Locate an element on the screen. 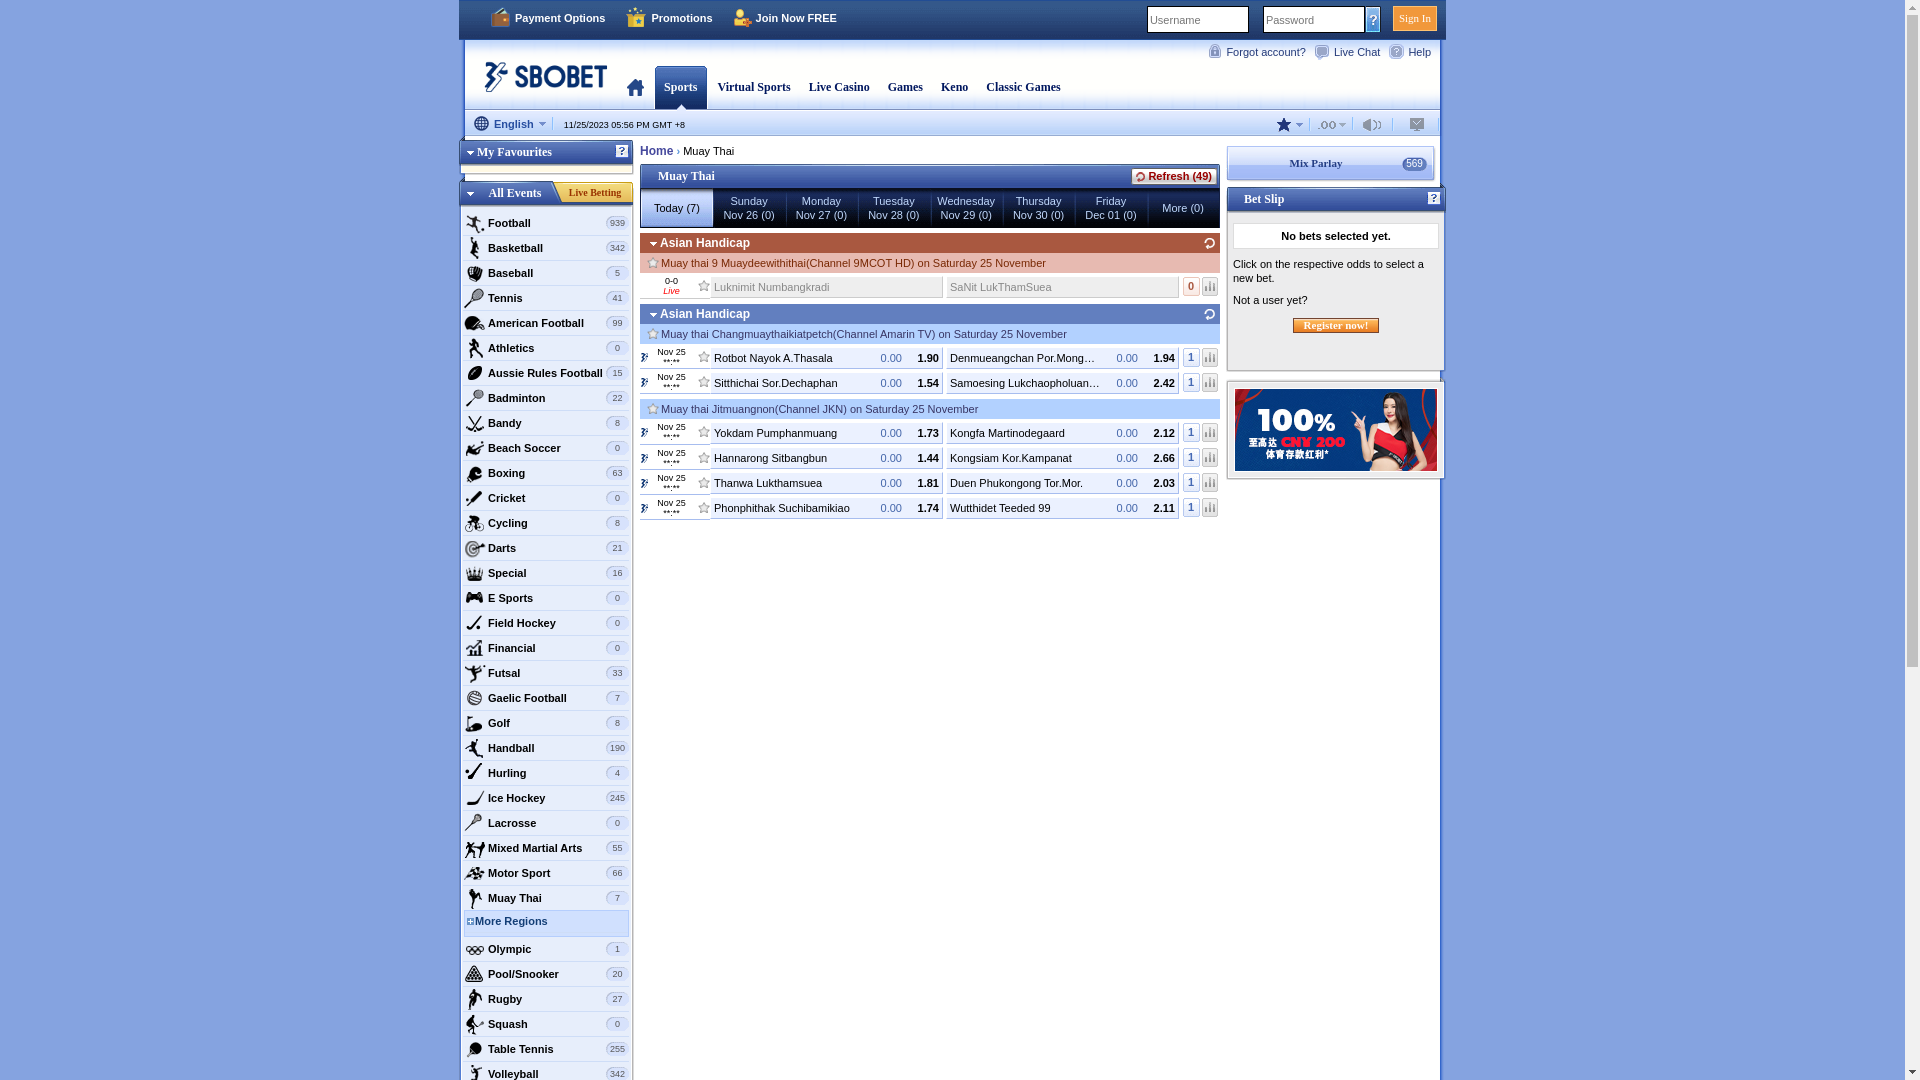  Hurling
4 is located at coordinates (546, 773).